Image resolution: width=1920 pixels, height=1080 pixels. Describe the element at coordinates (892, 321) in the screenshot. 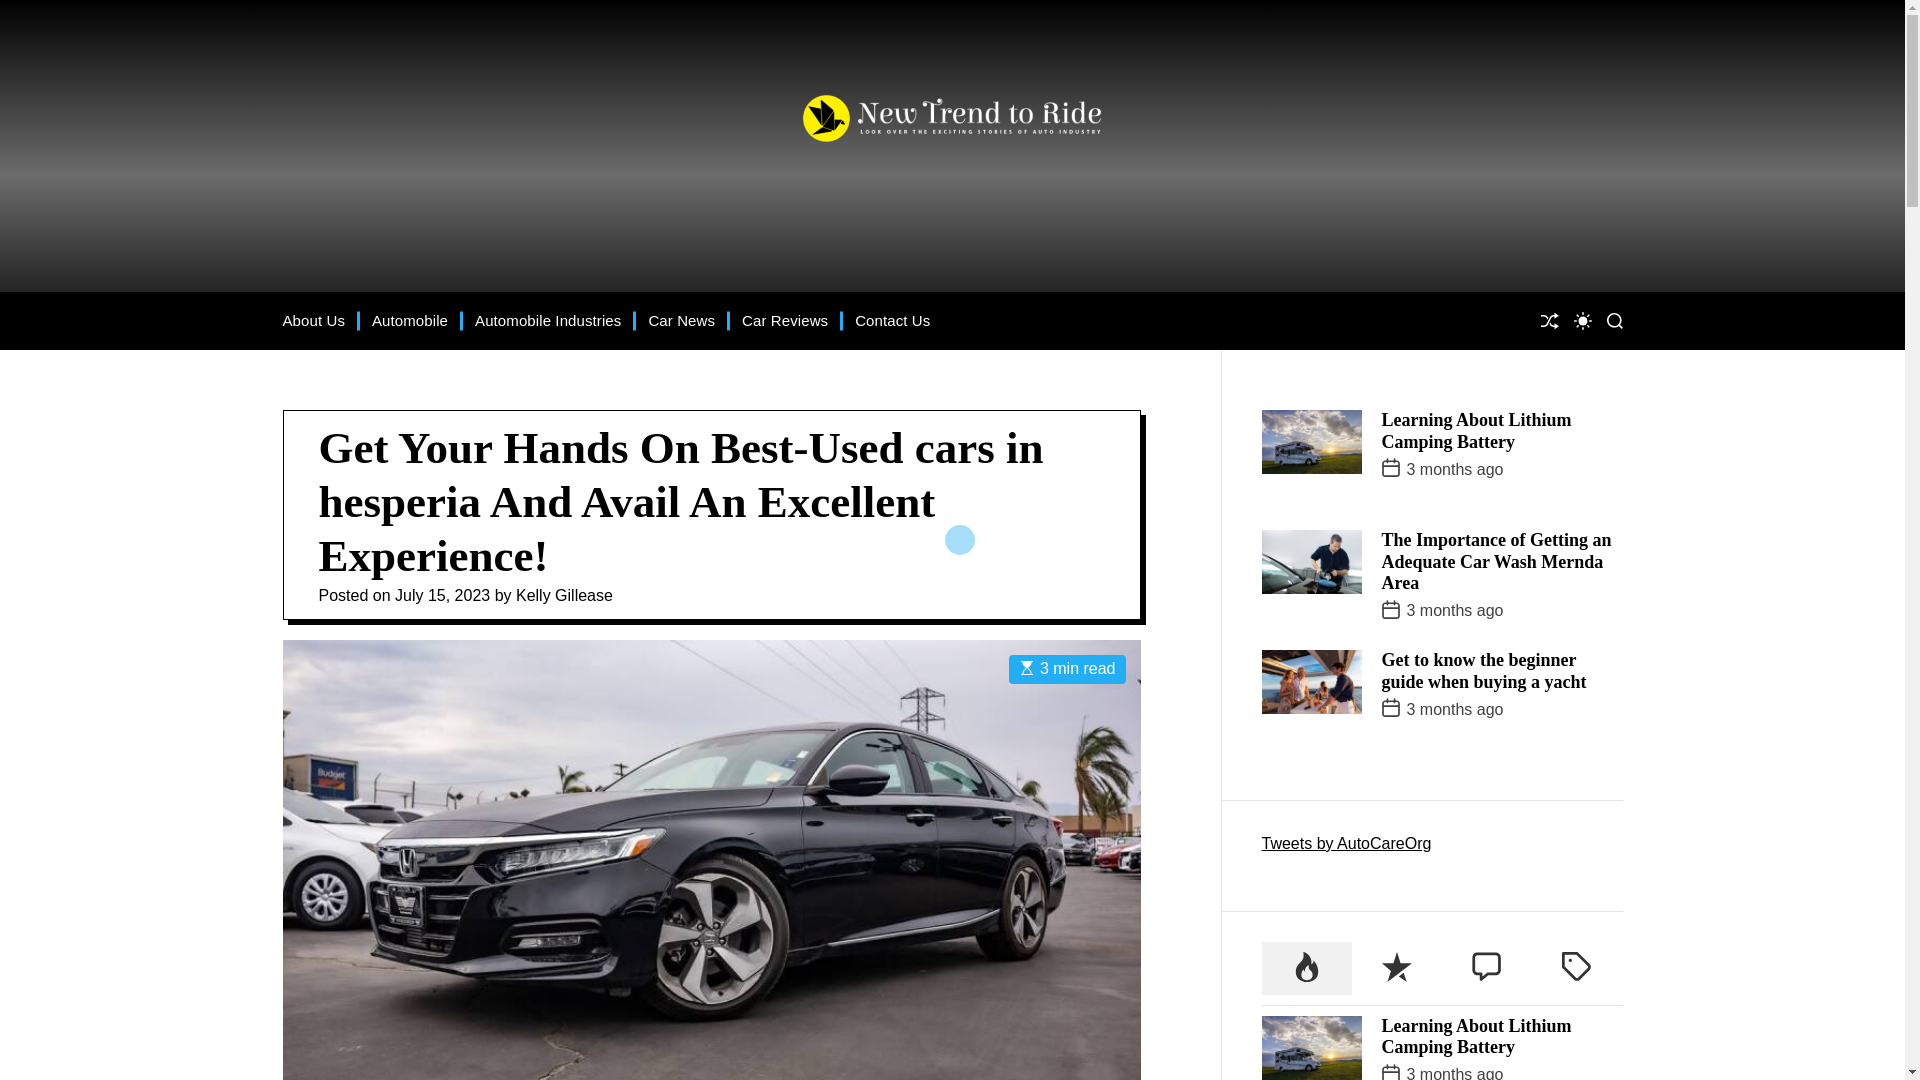

I see `Contact Us` at that location.